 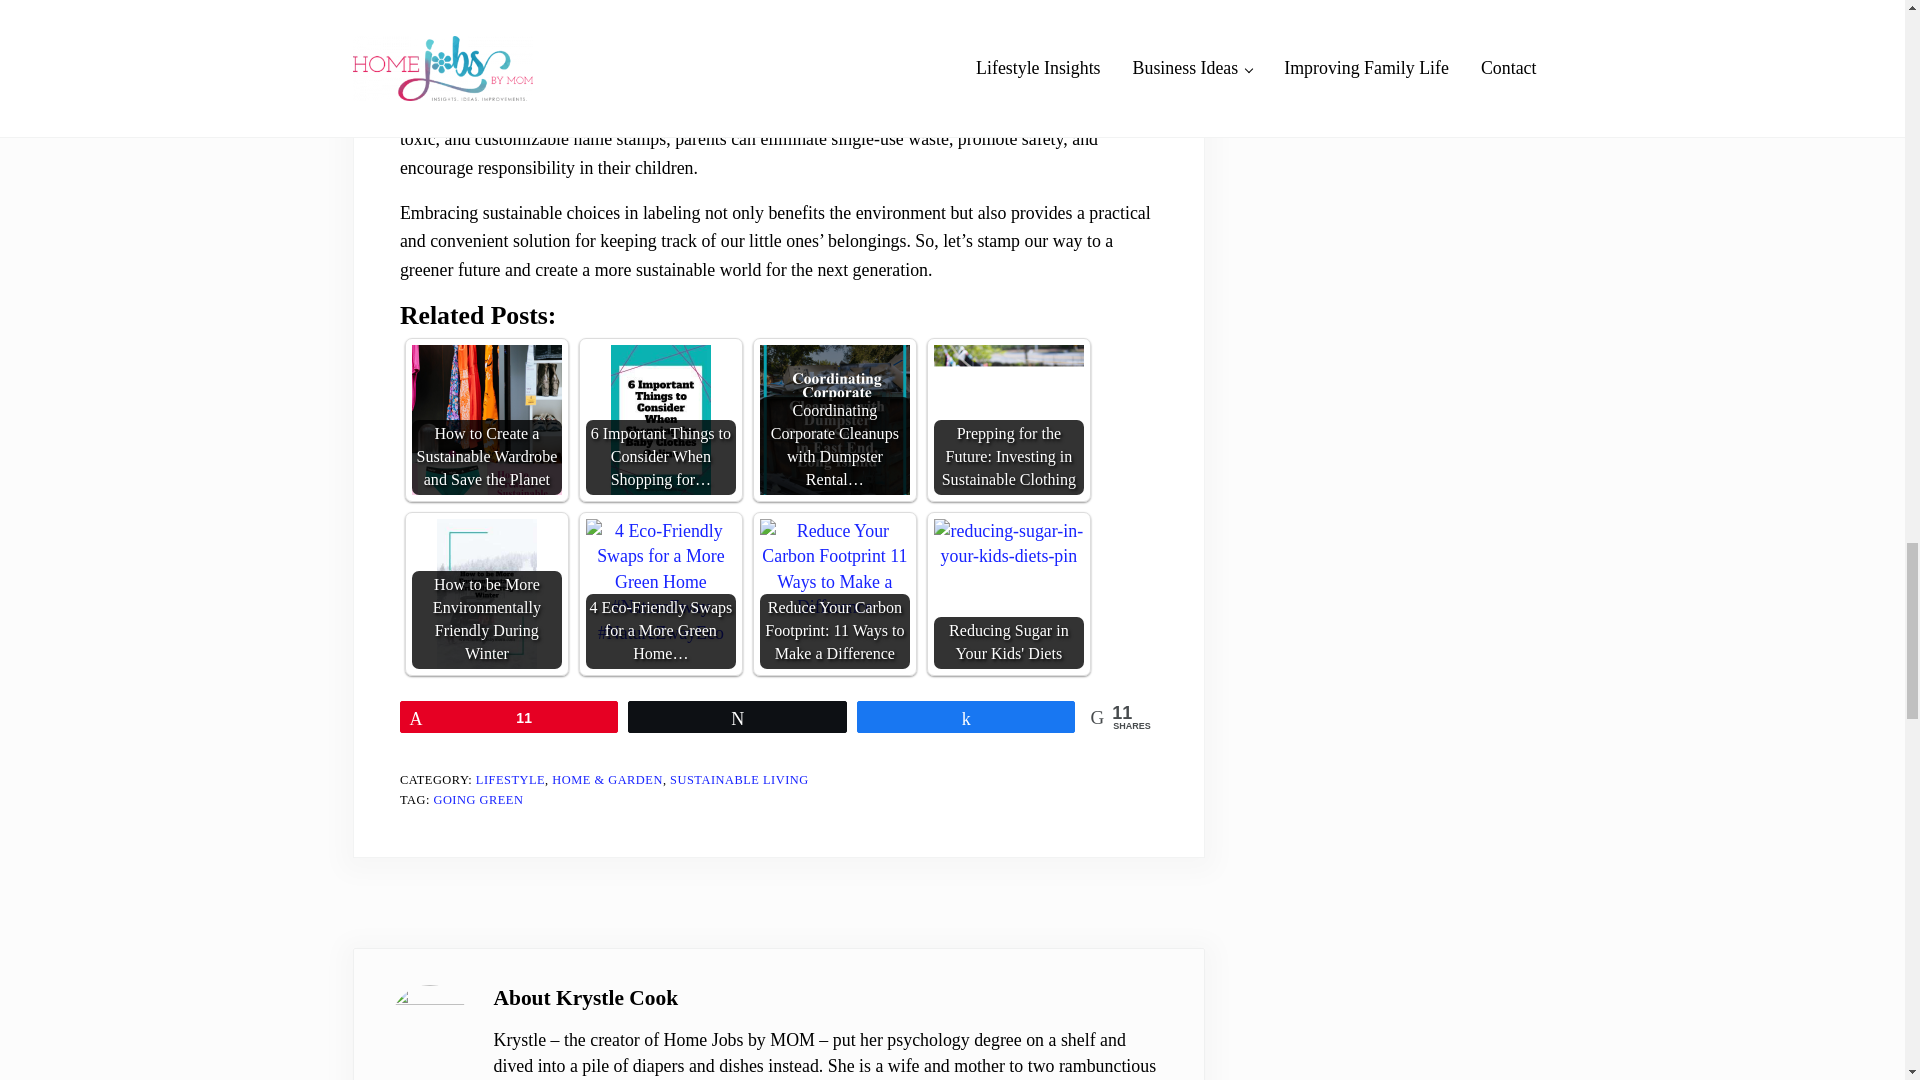 I want to click on Reduce Your Carbon Footprint: 11 Ways to Make a Difference, so click(x=835, y=594).